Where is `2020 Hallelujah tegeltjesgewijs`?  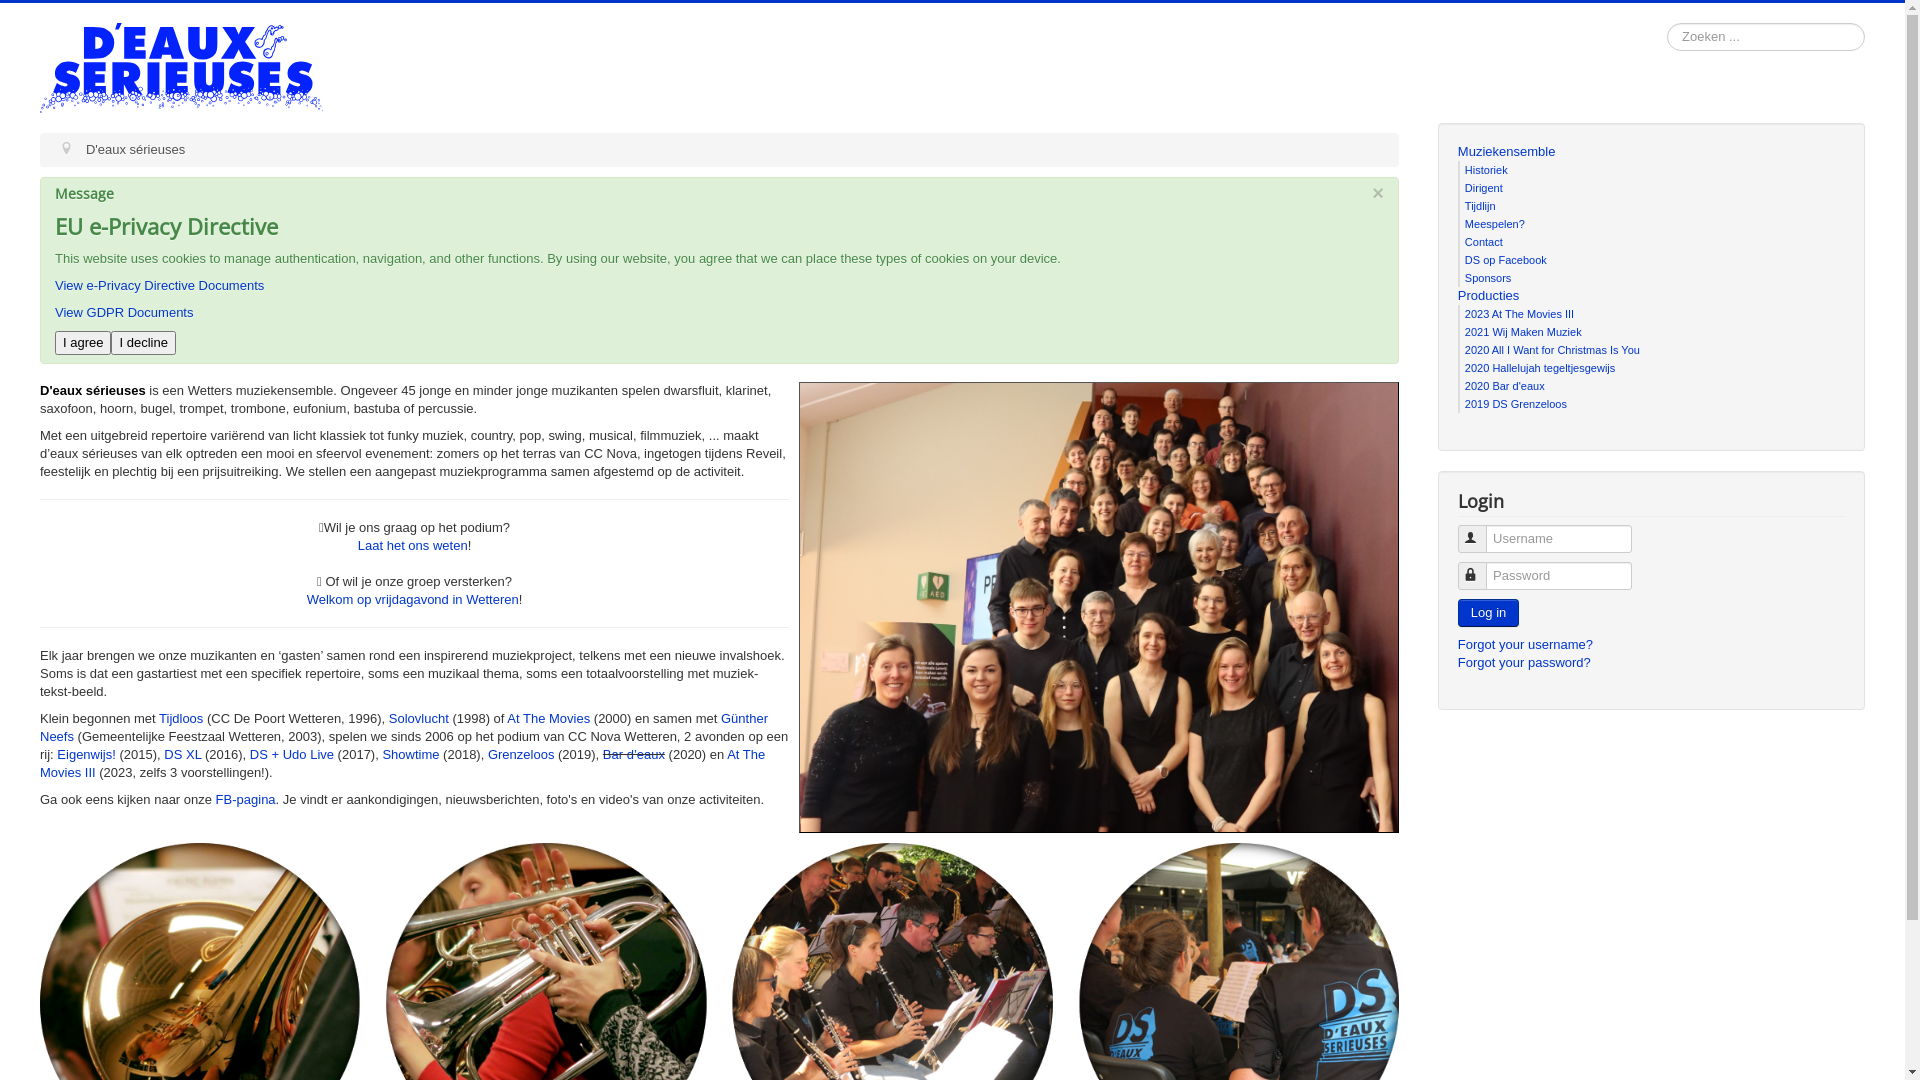 2020 Hallelujah tegeltjesgewijs is located at coordinates (1540, 368).